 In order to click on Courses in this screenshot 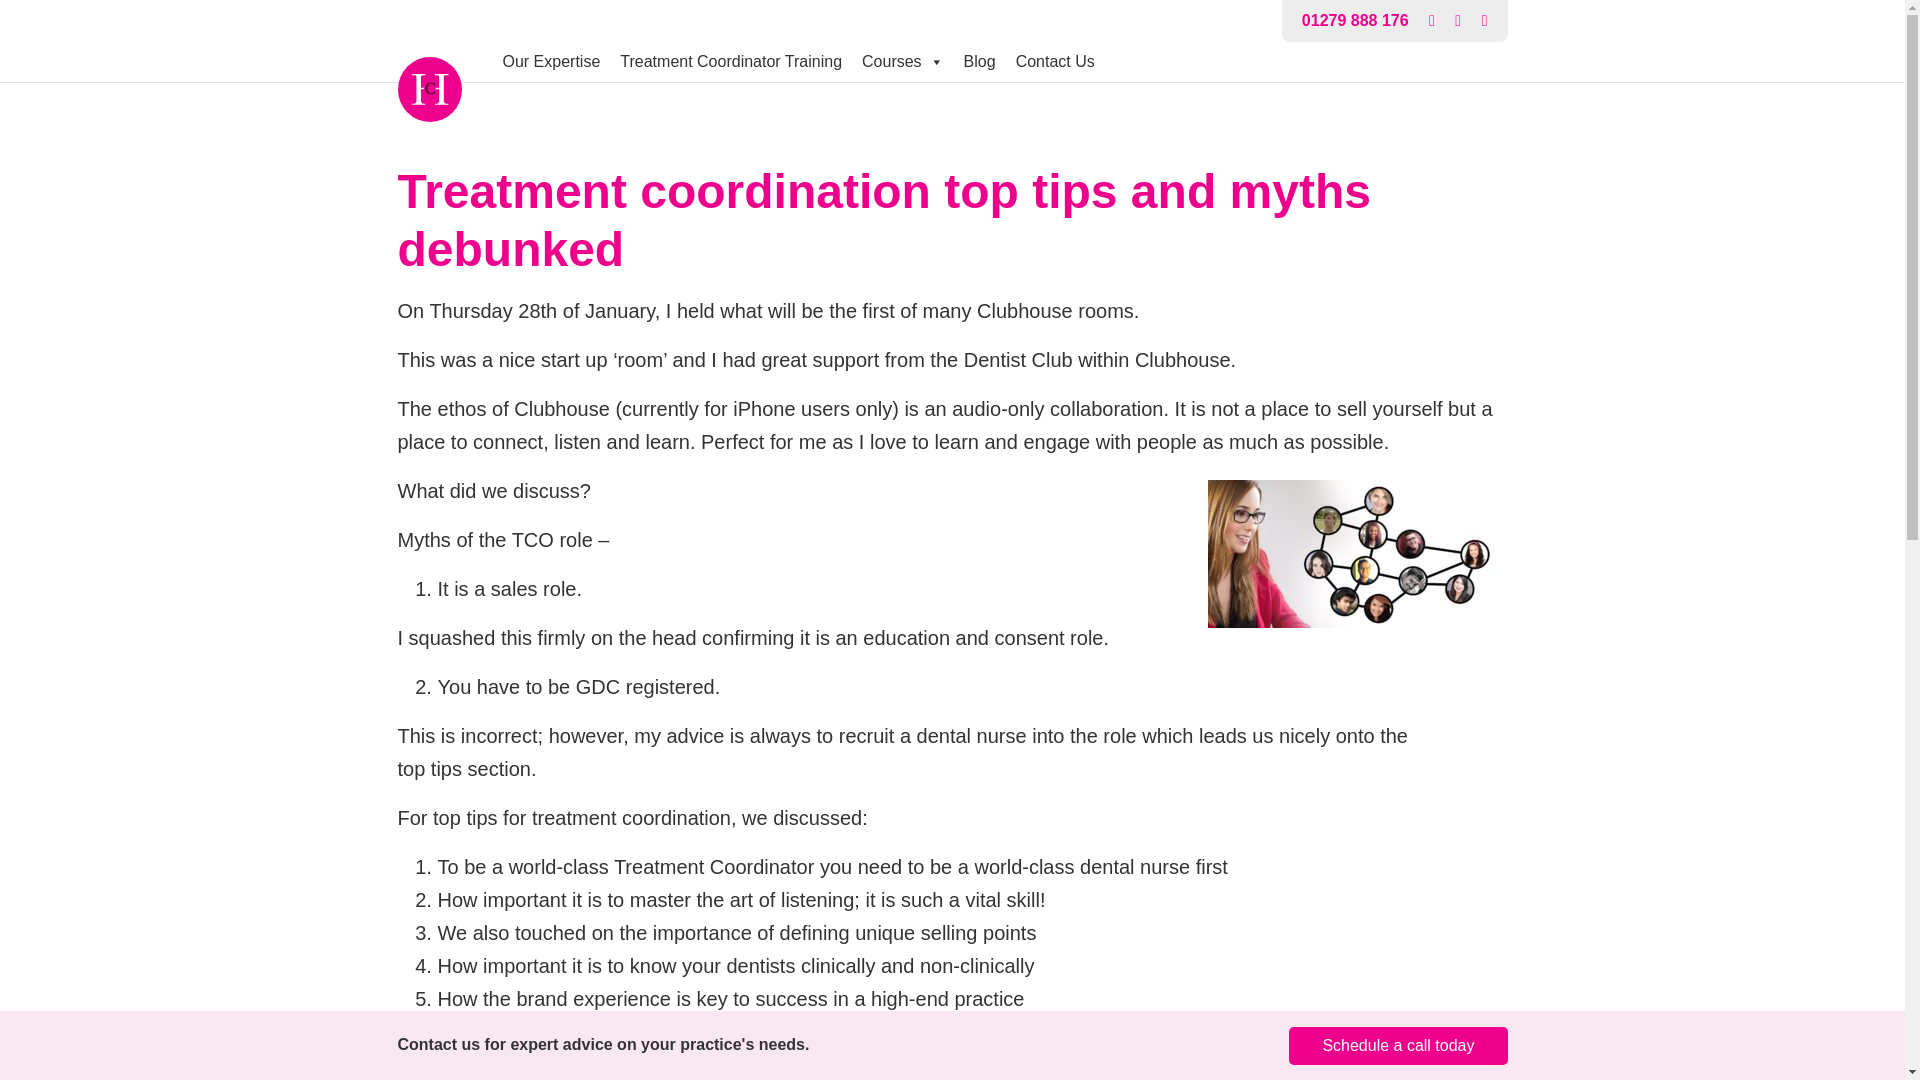, I will do `click(903, 62)`.